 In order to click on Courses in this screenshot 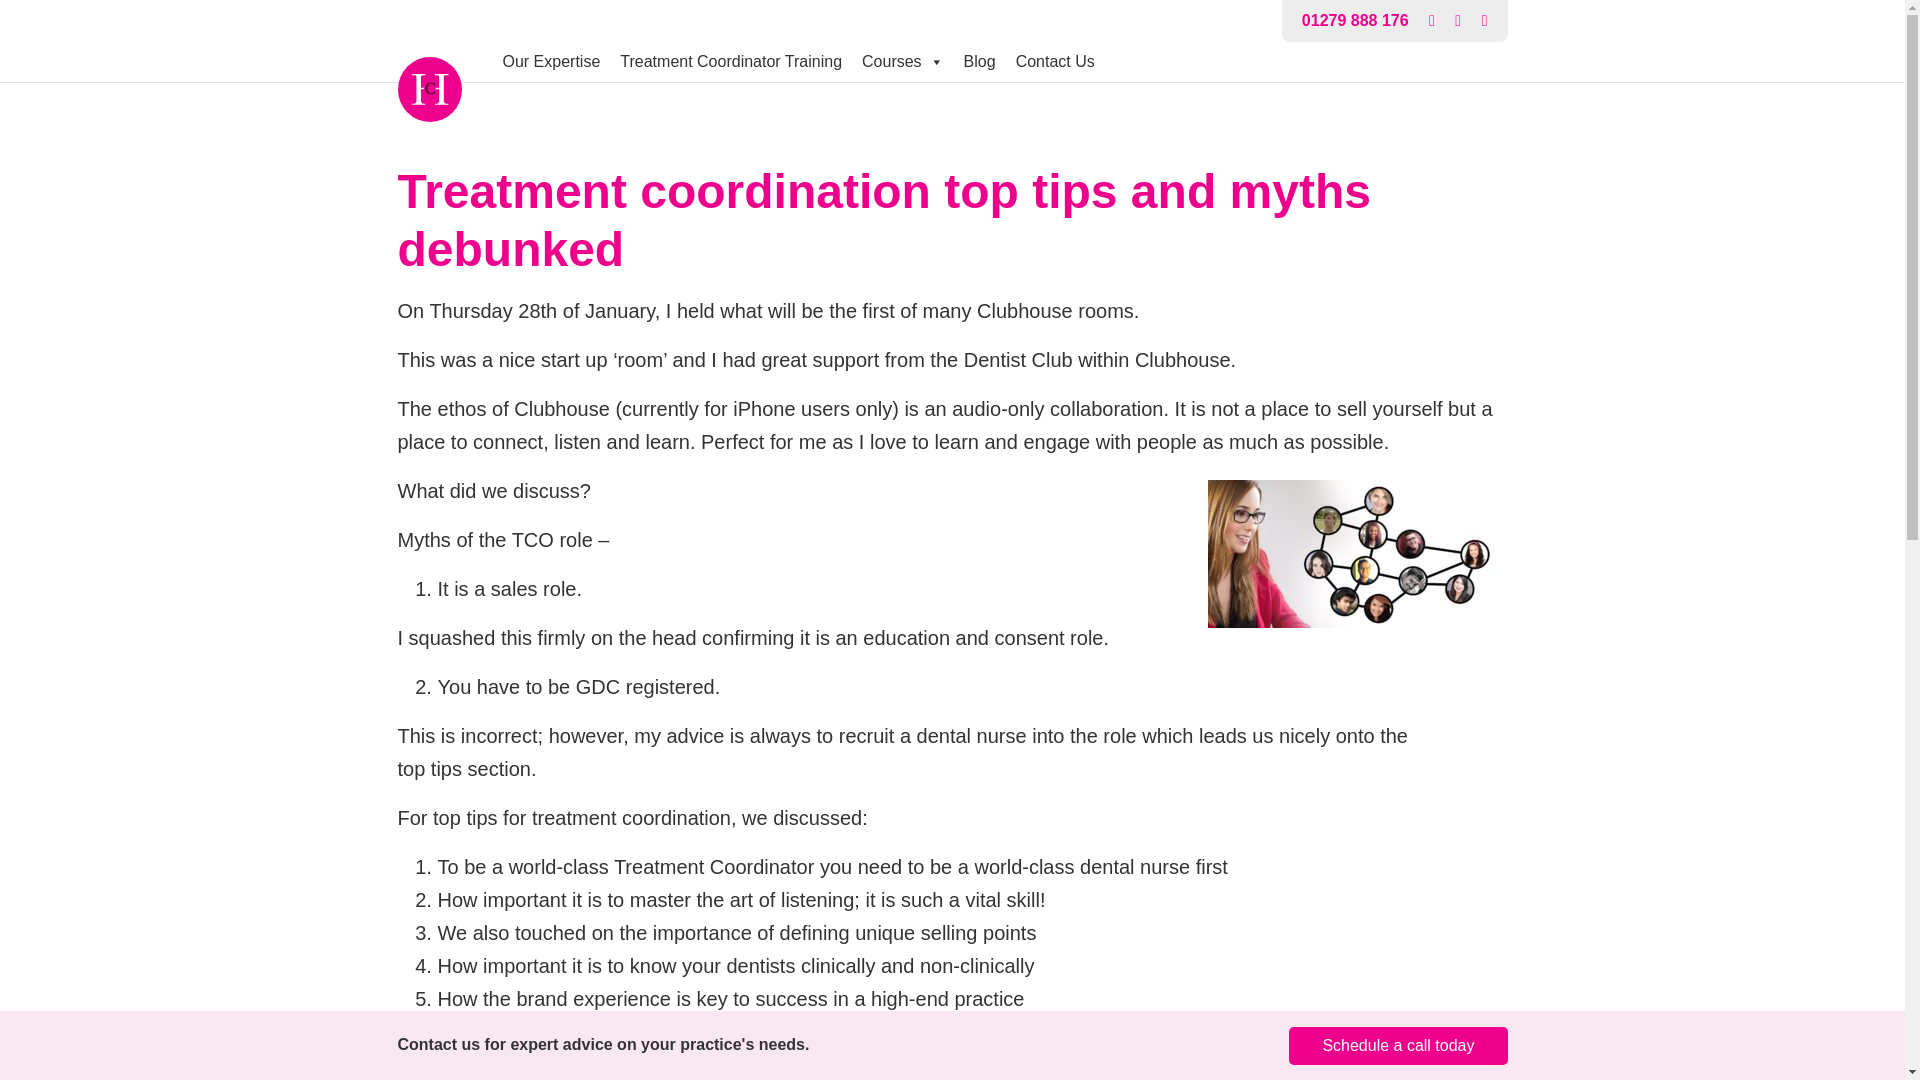, I will do `click(903, 62)`.